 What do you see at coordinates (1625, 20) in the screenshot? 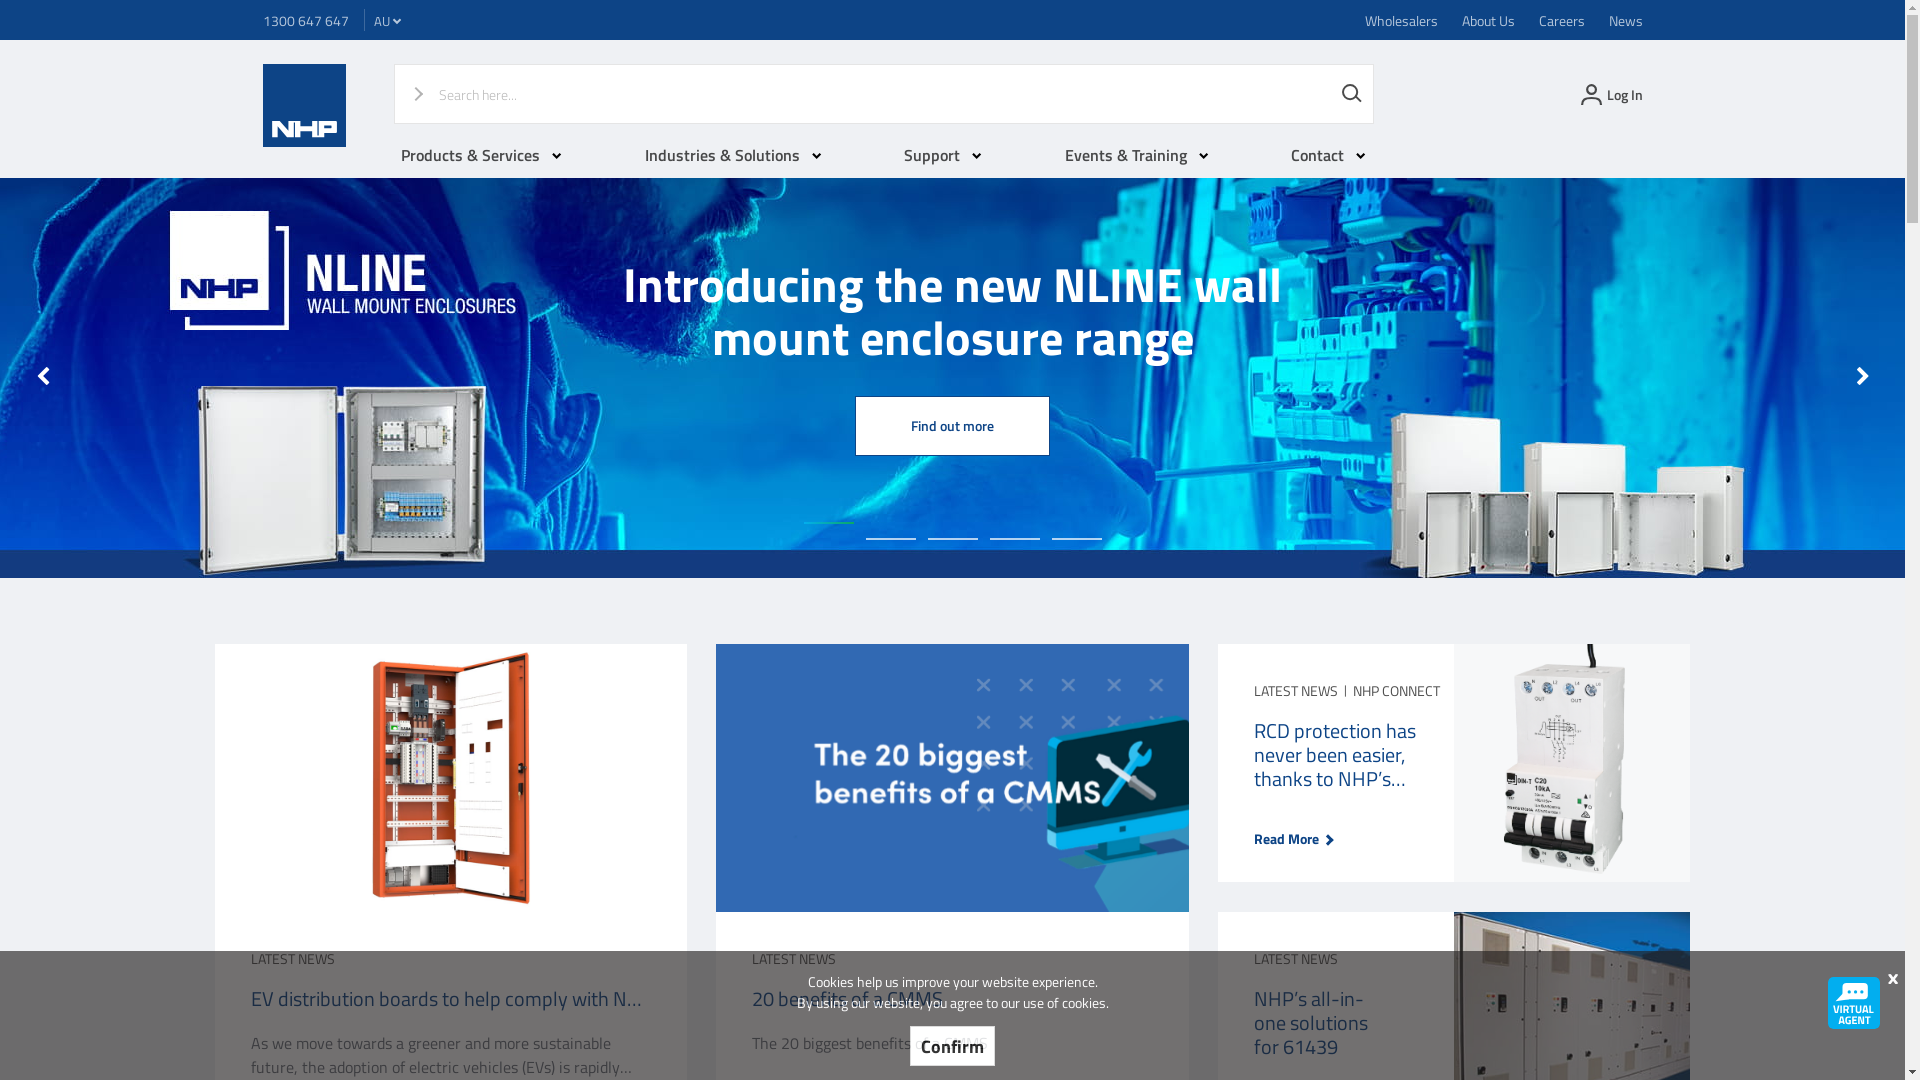
I see `News` at bounding box center [1625, 20].